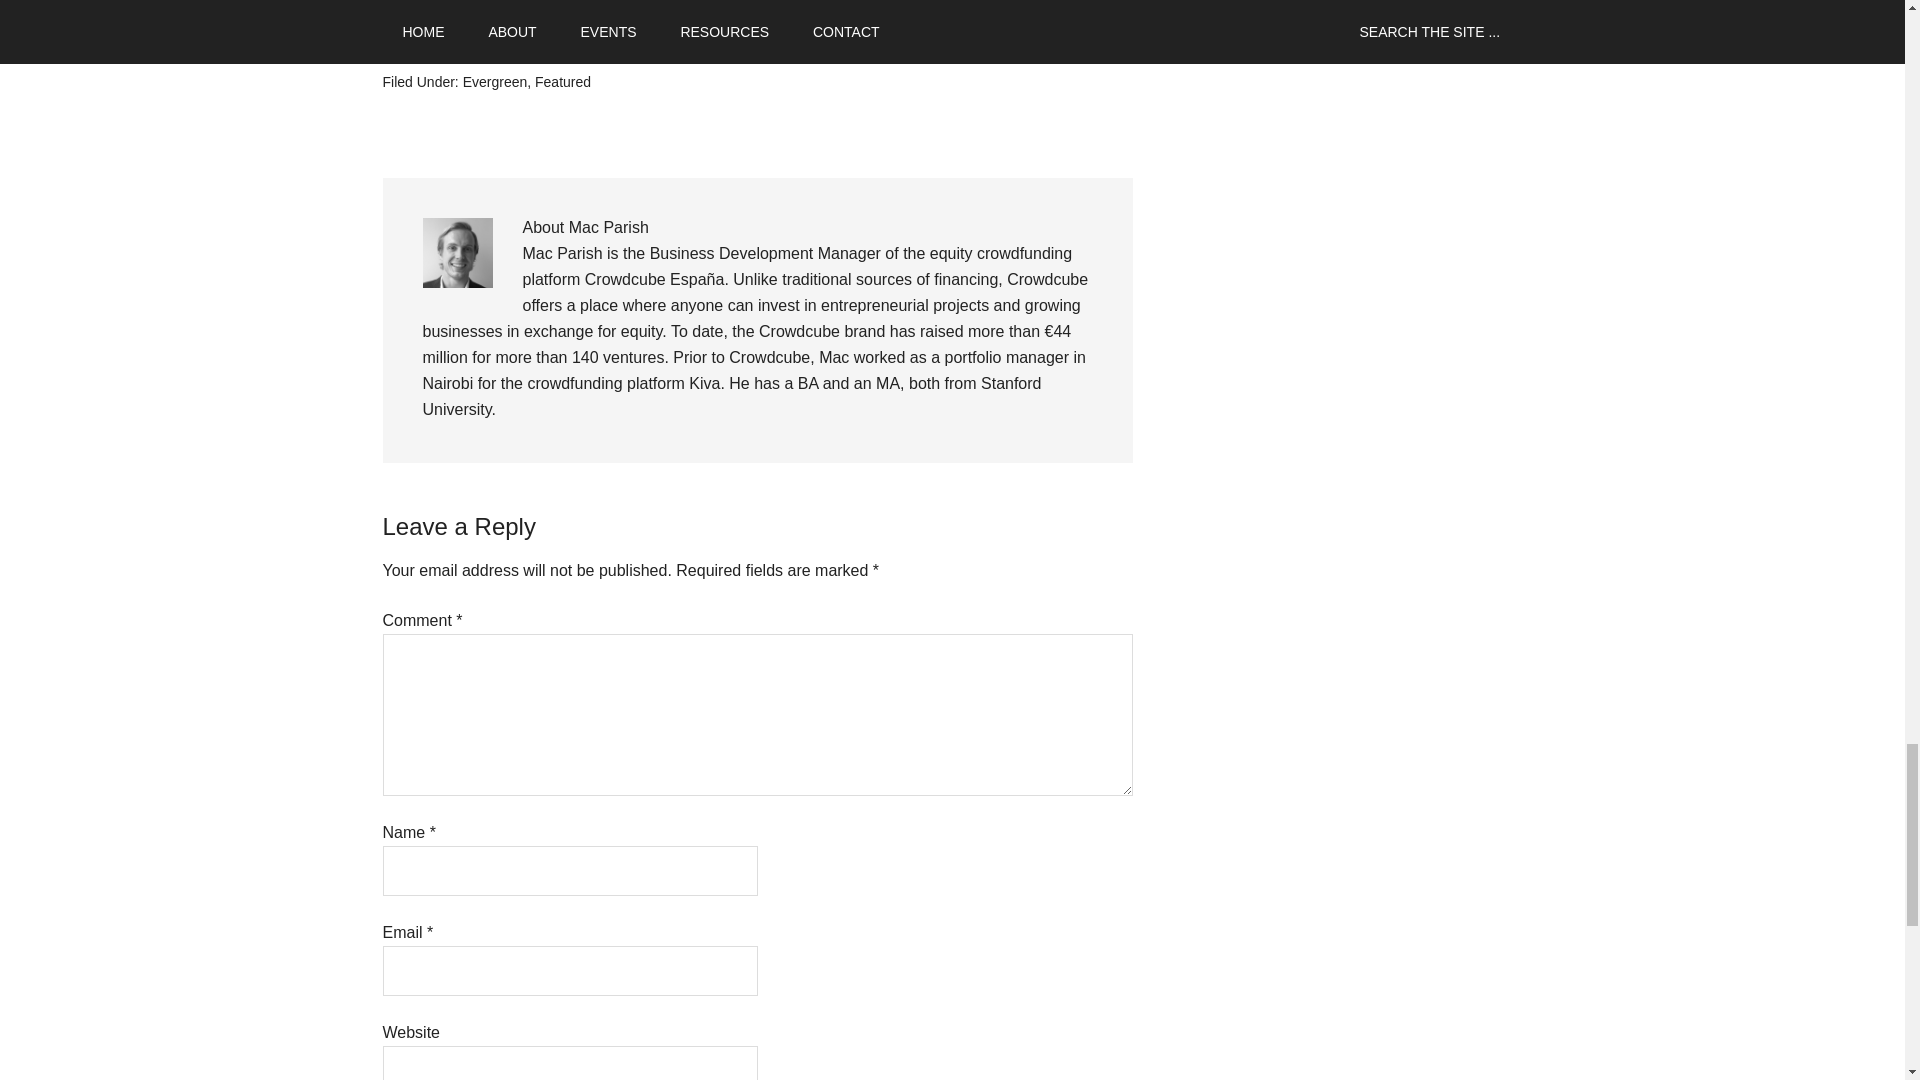 The width and height of the screenshot is (1920, 1080). What do you see at coordinates (584, 42) in the screenshot?
I see `Click to share on Pinterest` at bounding box center [584, 42].